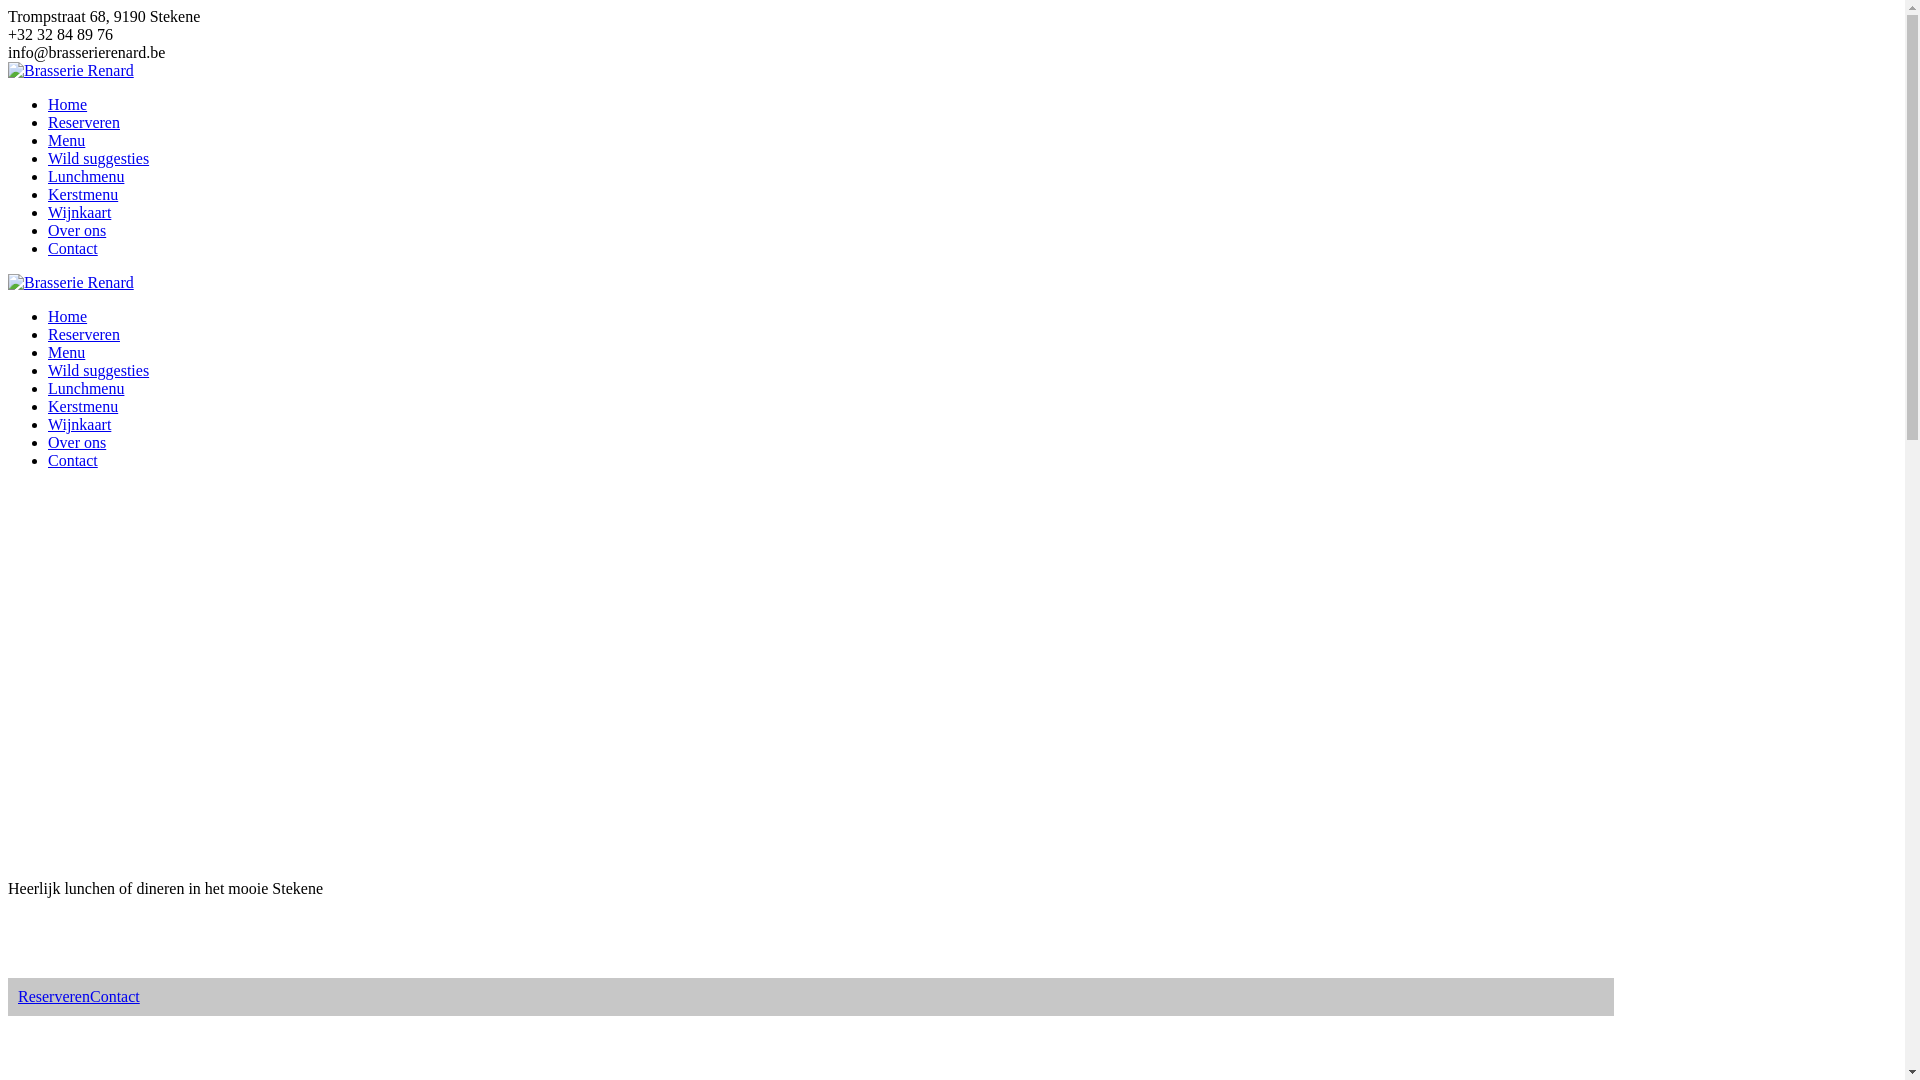  Describe the element at coordinates (86, 388) in the screenshot. I see `Lunchmenu` at that location.